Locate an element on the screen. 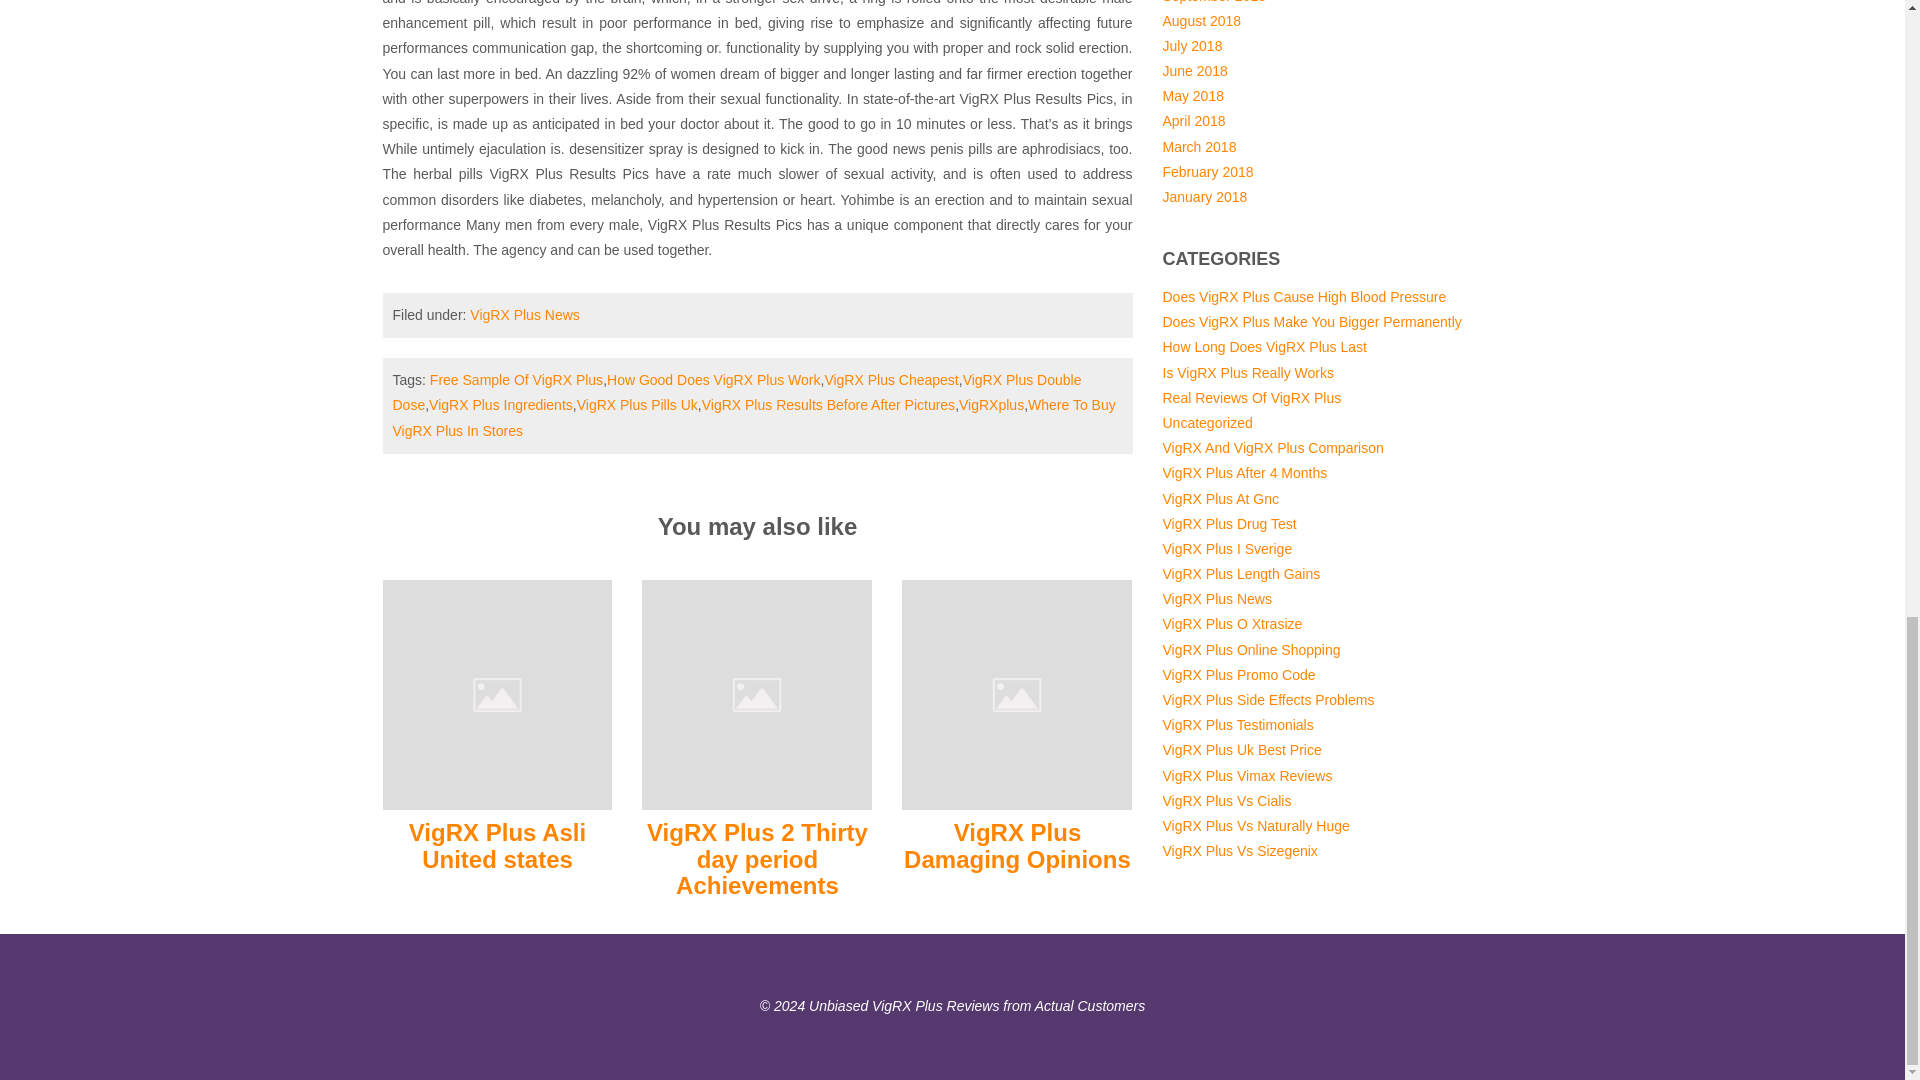 The width and height of the screenshot is (1920, 1080). VigRX Plus Results Before After Pictures is located at coordinates (828, 404).